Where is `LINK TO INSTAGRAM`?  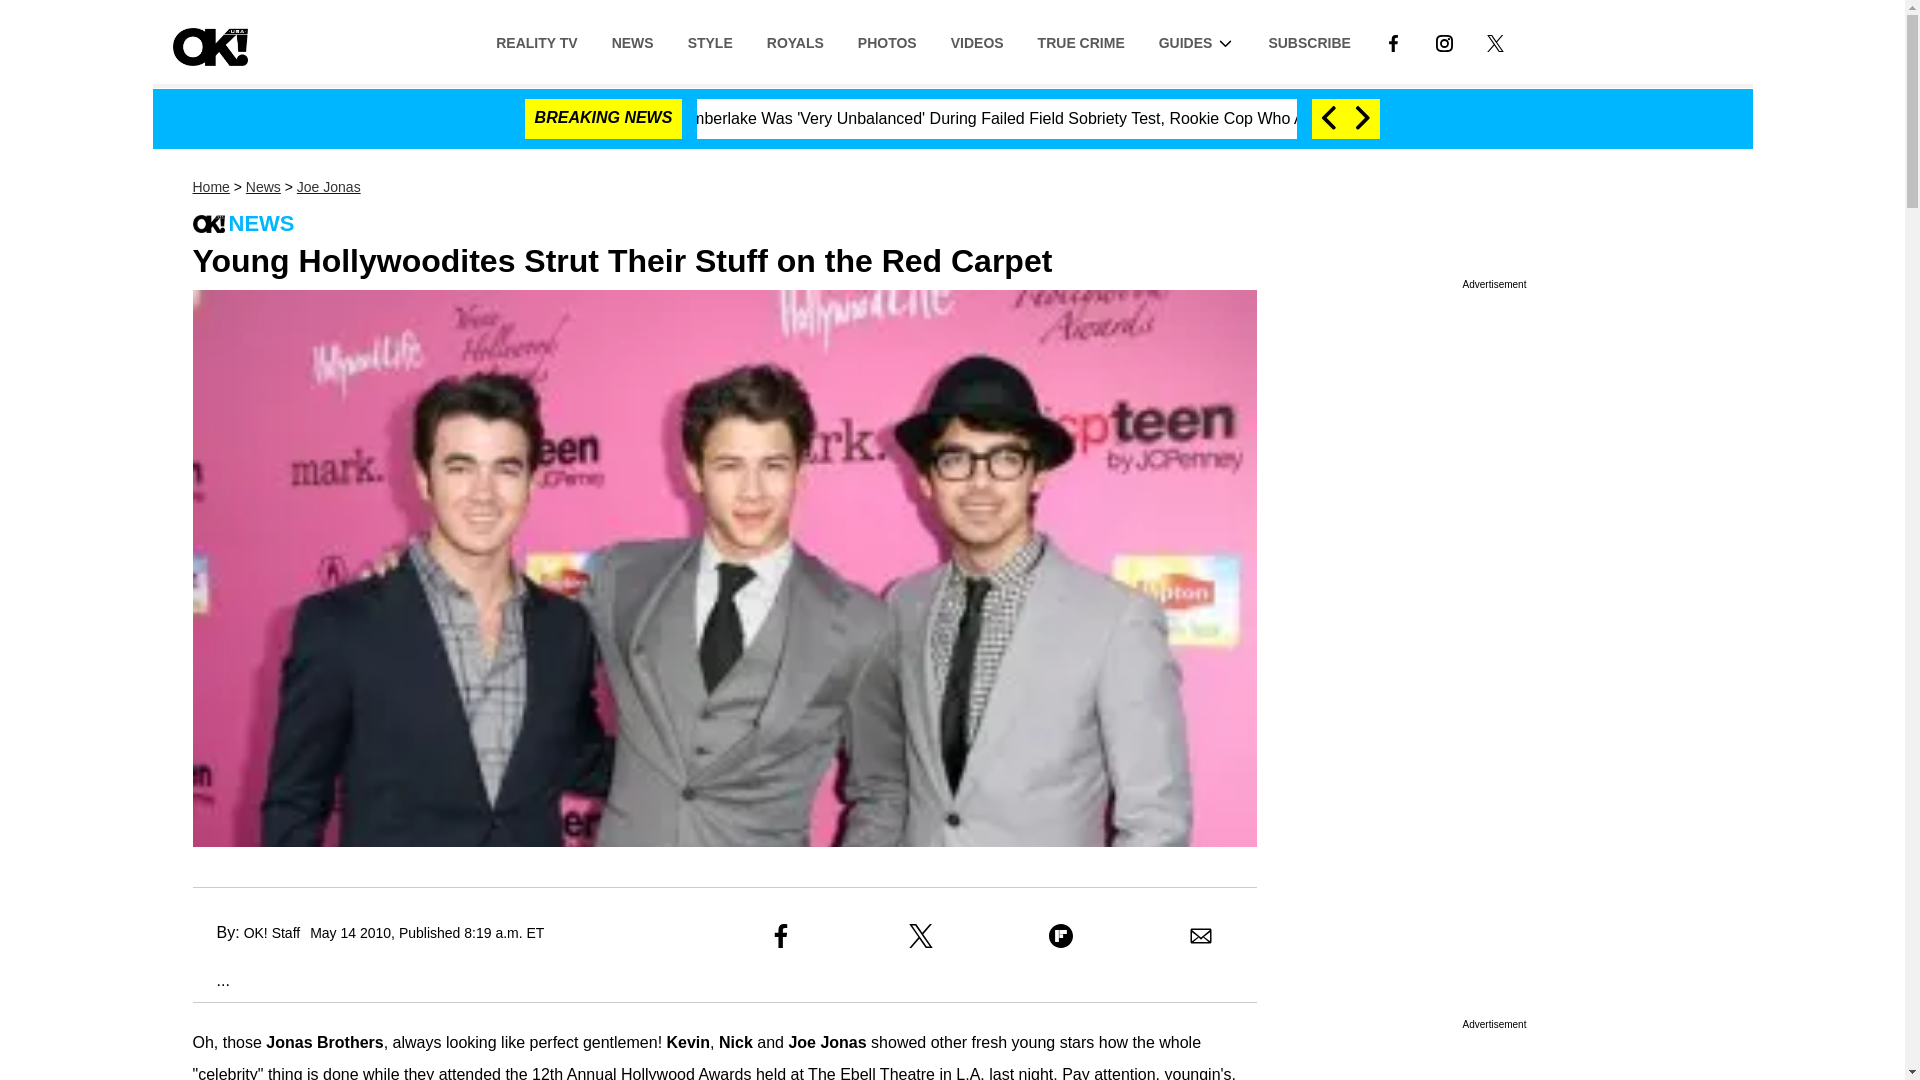 LINK TO INSTAGRAM is located at coordinates (1444, 41).